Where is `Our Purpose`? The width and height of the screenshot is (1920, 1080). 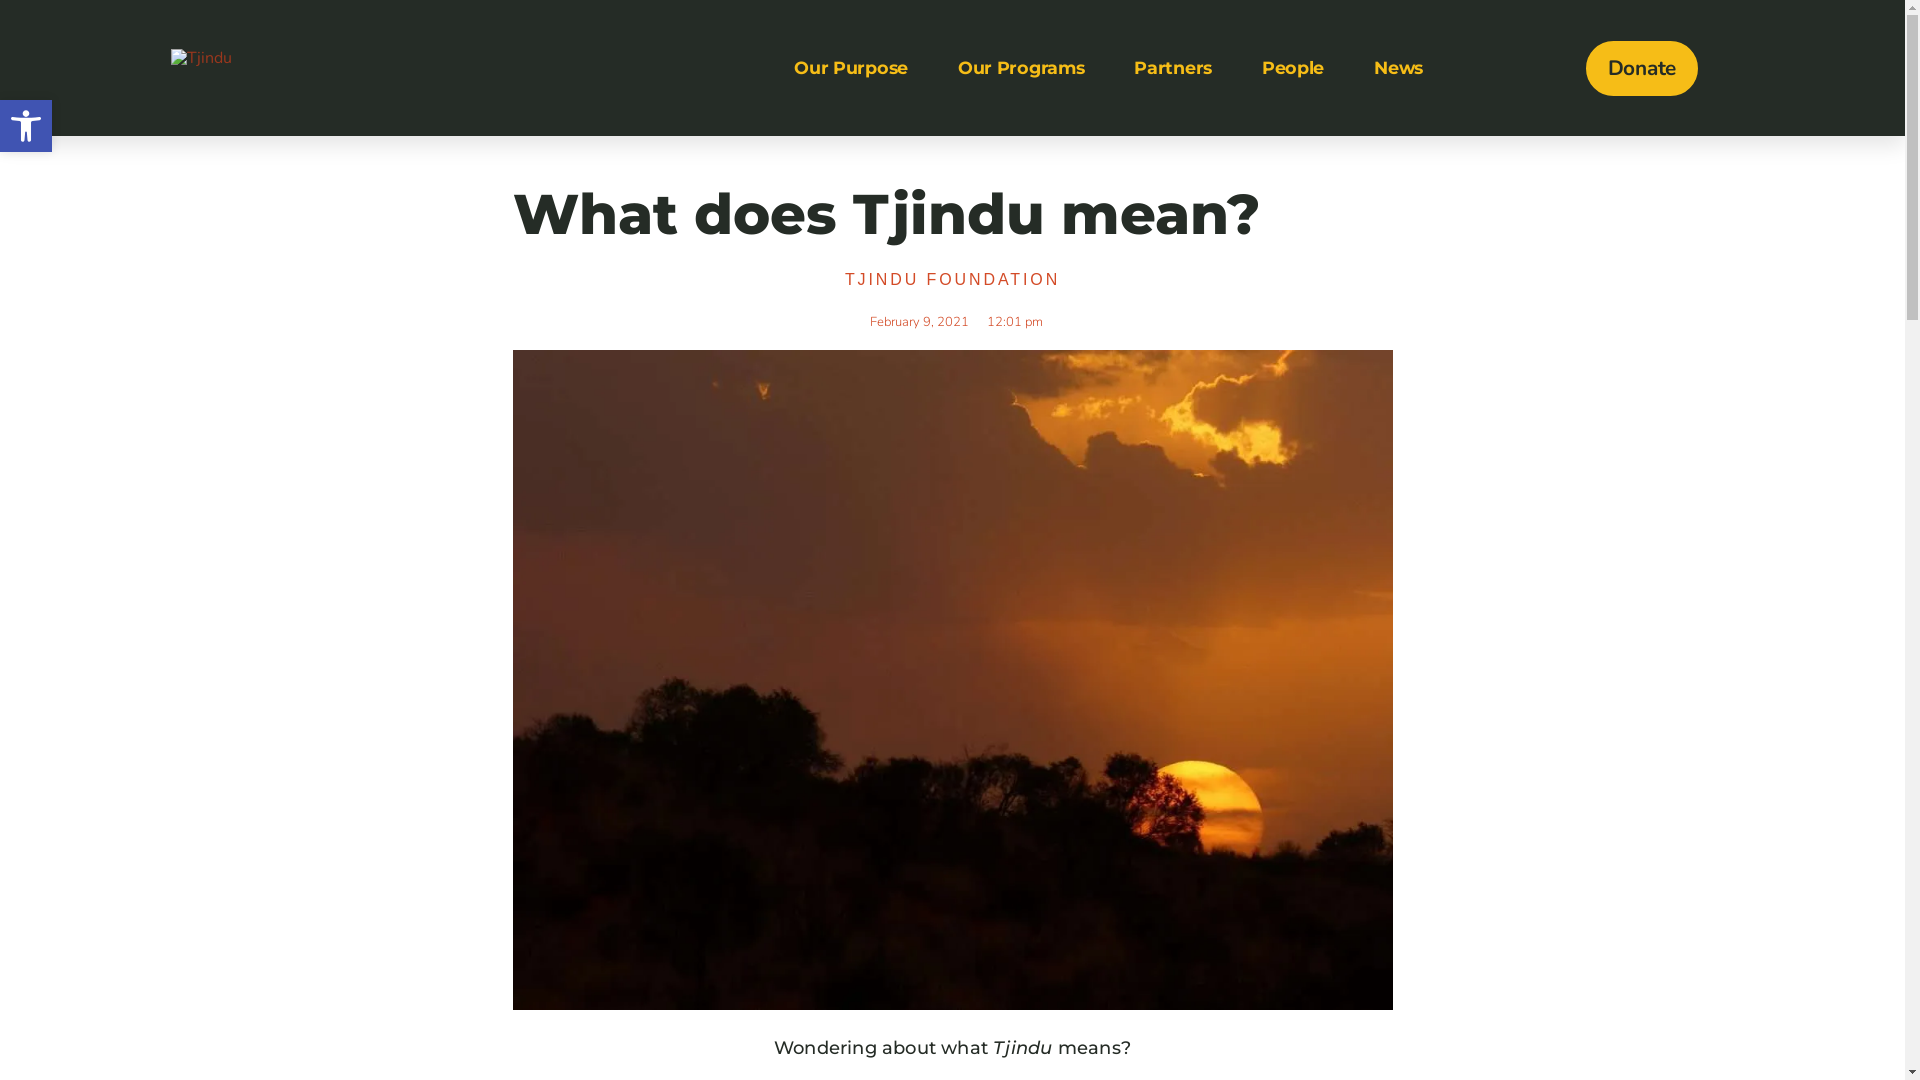
Our Purpose is located at coordinates (851, 68).